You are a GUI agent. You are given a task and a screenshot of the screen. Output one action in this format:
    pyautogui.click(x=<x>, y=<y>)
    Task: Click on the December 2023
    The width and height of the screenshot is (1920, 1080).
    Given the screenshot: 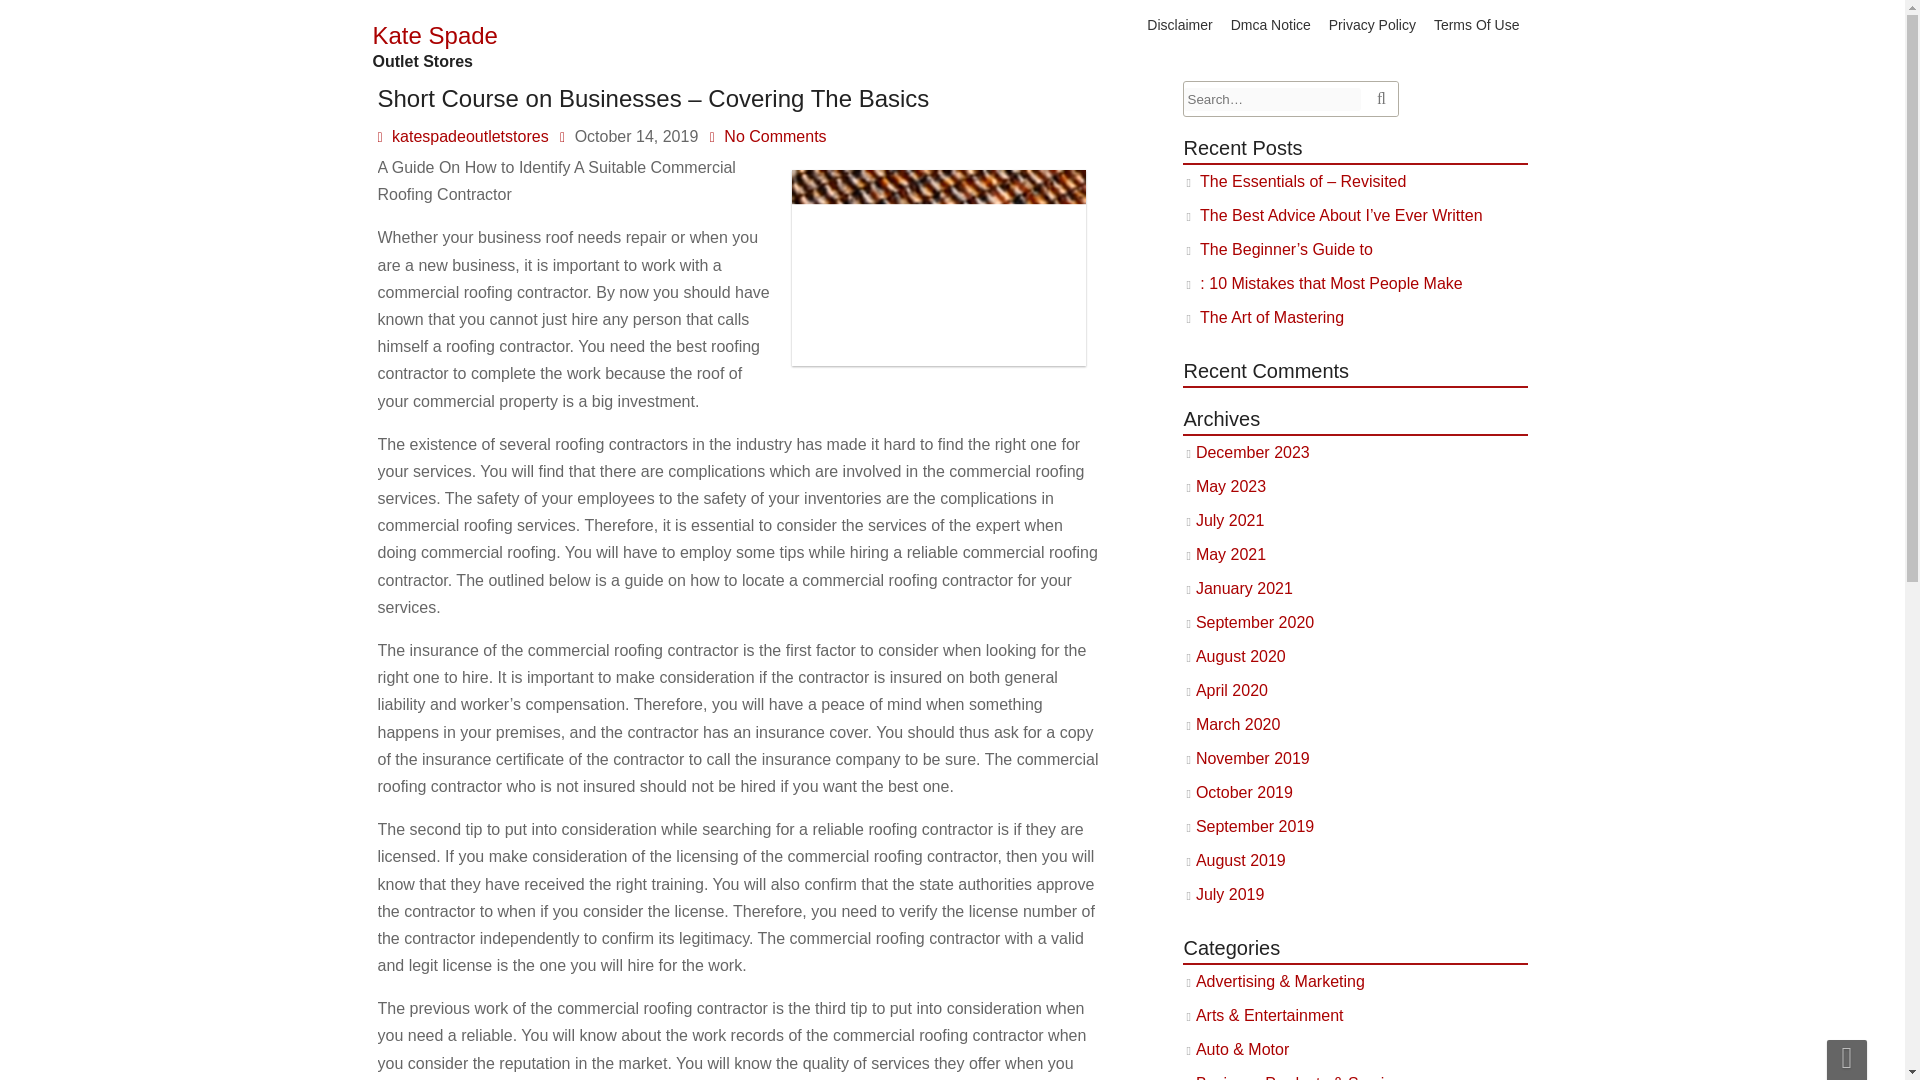 What is the action you would take?
    pyautogui.click(x=1252, y=452)
    